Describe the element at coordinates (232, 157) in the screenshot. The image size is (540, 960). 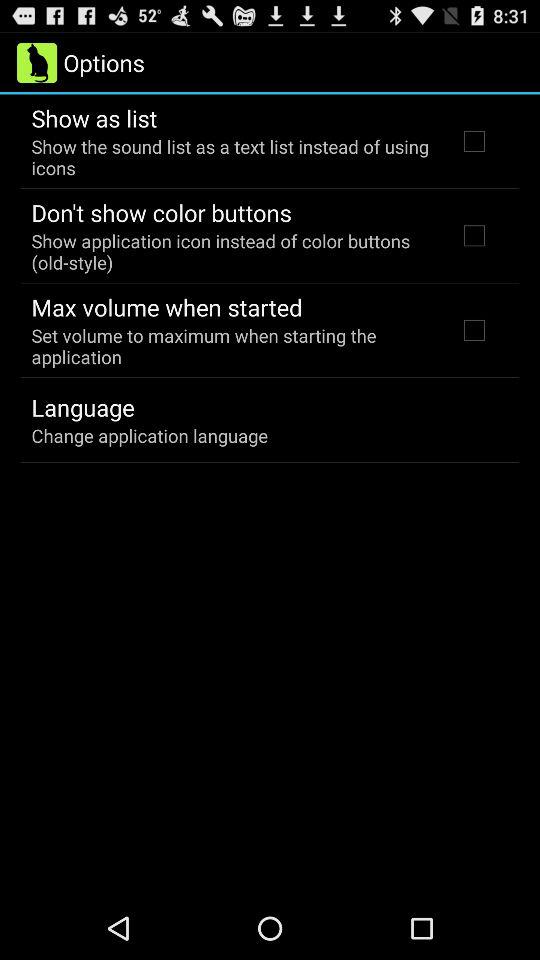
I see `turn on the item above don t show app` at that location.